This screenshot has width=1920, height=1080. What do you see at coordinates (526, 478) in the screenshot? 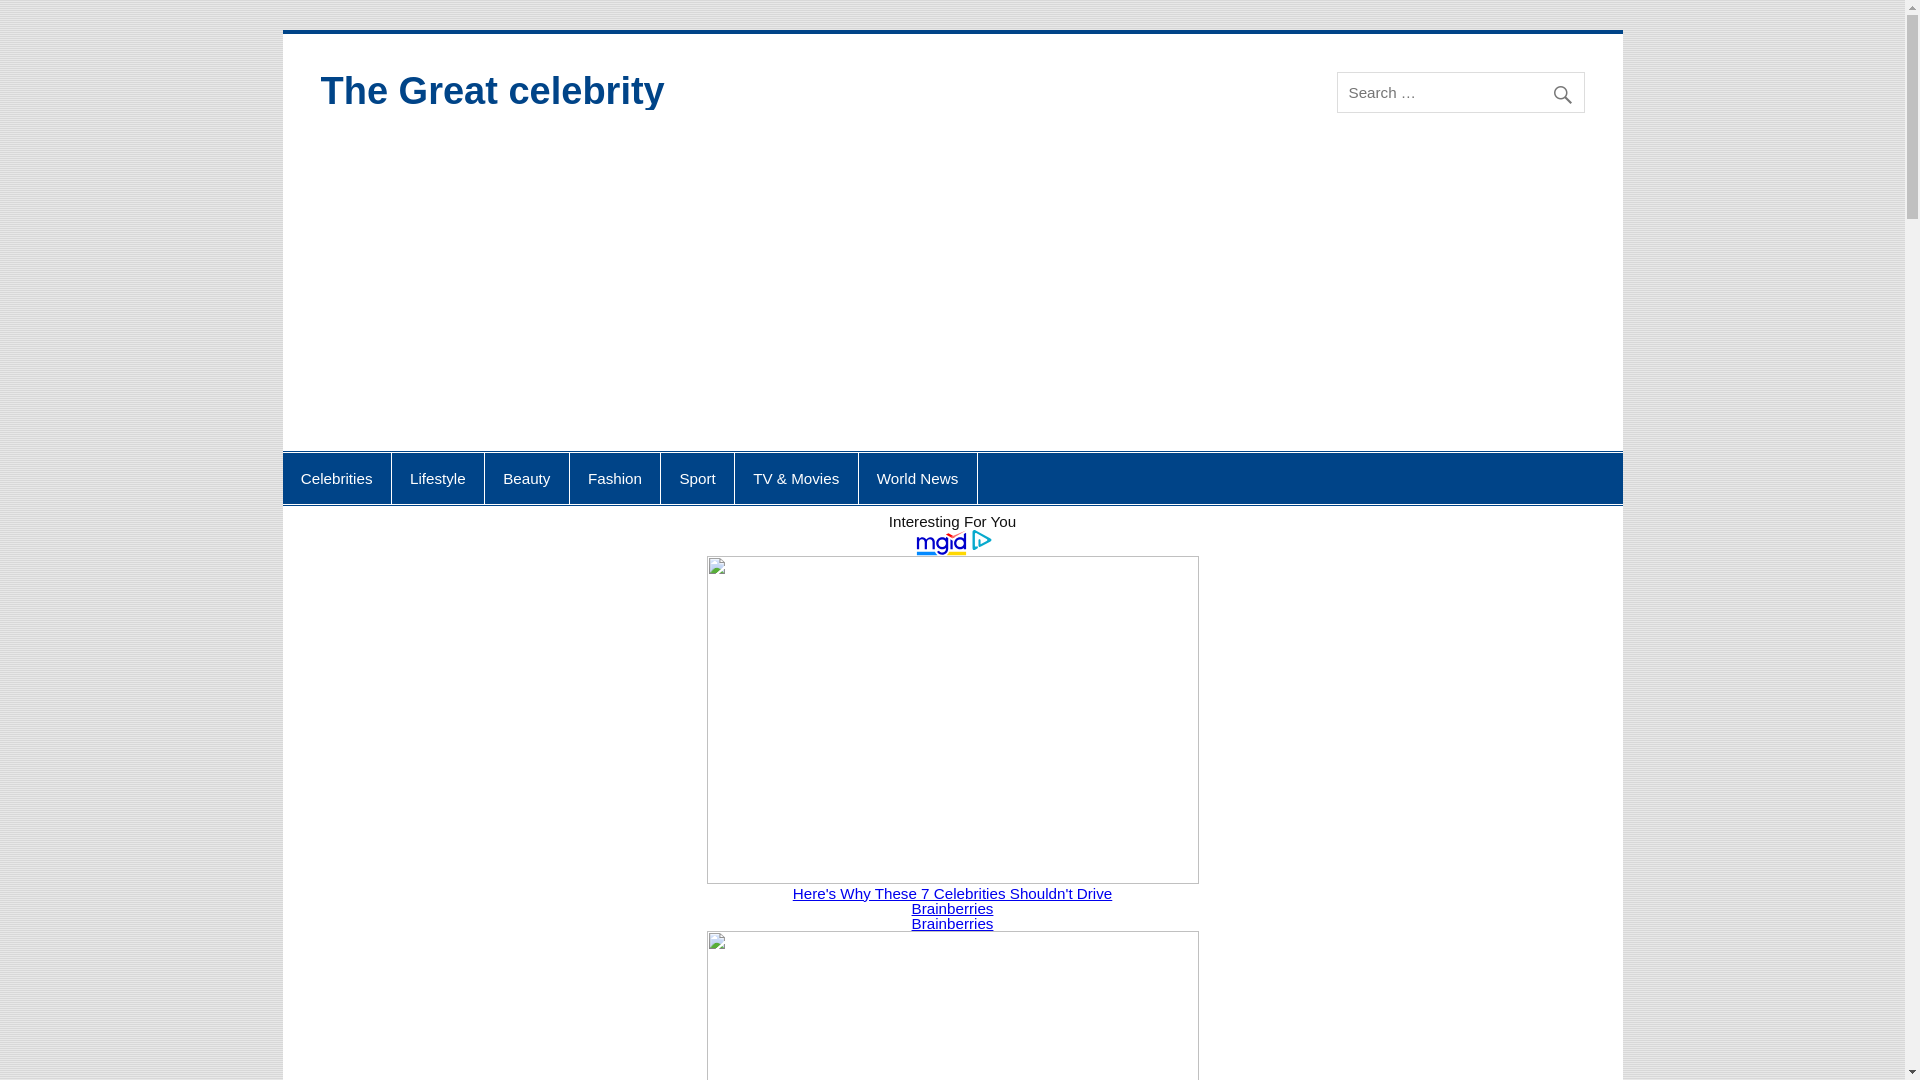
I see `Beauty` at bounding box center [526, 478].